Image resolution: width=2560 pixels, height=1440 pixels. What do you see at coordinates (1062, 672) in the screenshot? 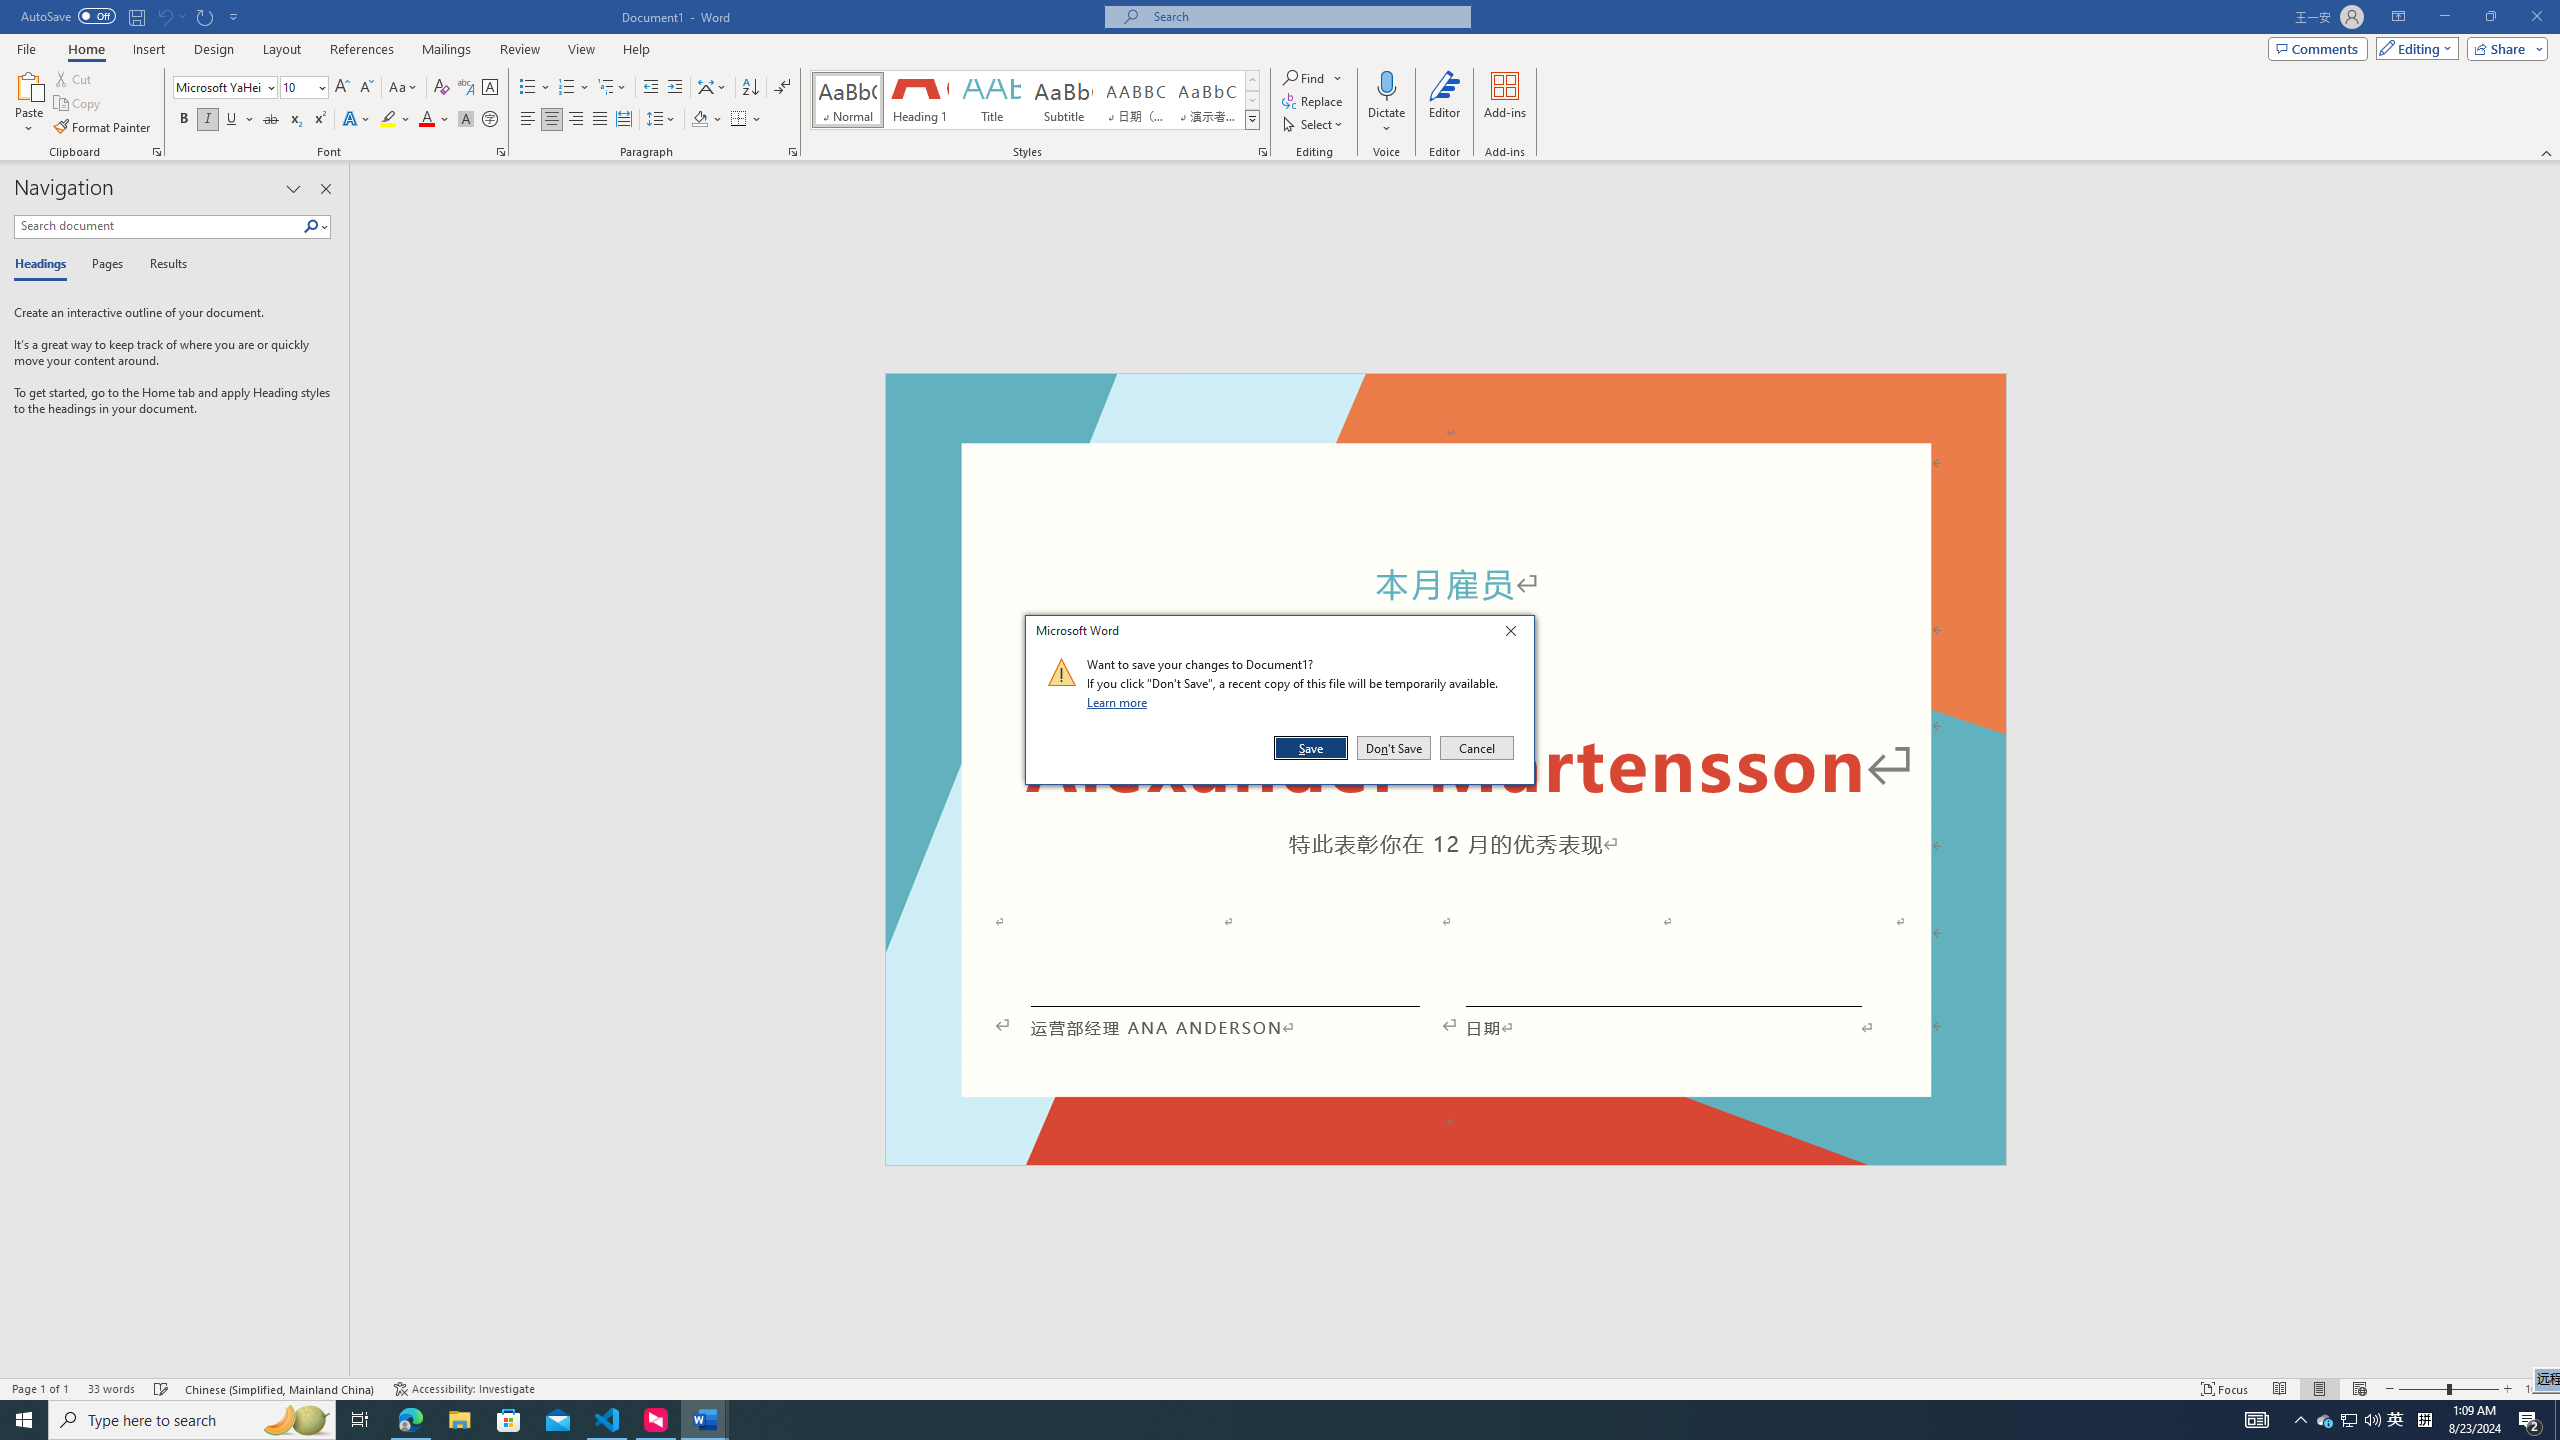
I see `Class: NetUIImage` at bounding box center [1062, 672].